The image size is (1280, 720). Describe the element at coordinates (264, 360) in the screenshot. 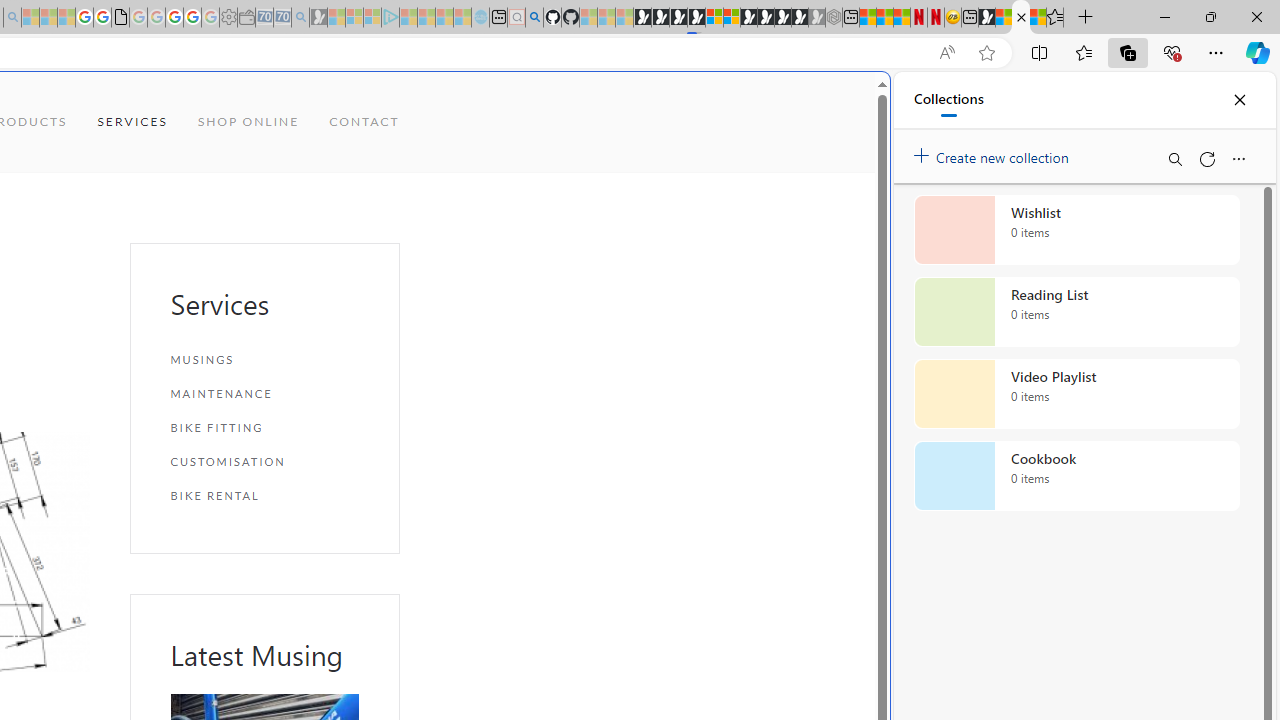

I see `MUSINGS` at that location.